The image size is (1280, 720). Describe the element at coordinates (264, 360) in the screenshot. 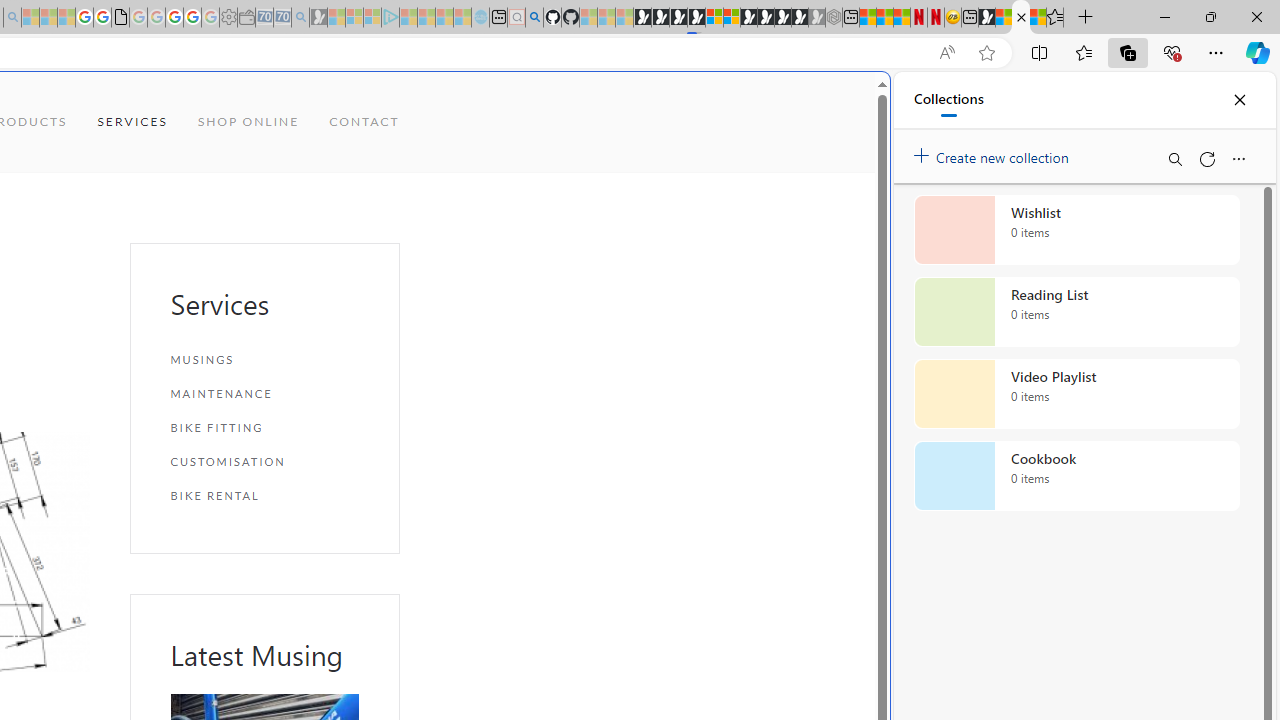

I see `MUSINGS` at that location.